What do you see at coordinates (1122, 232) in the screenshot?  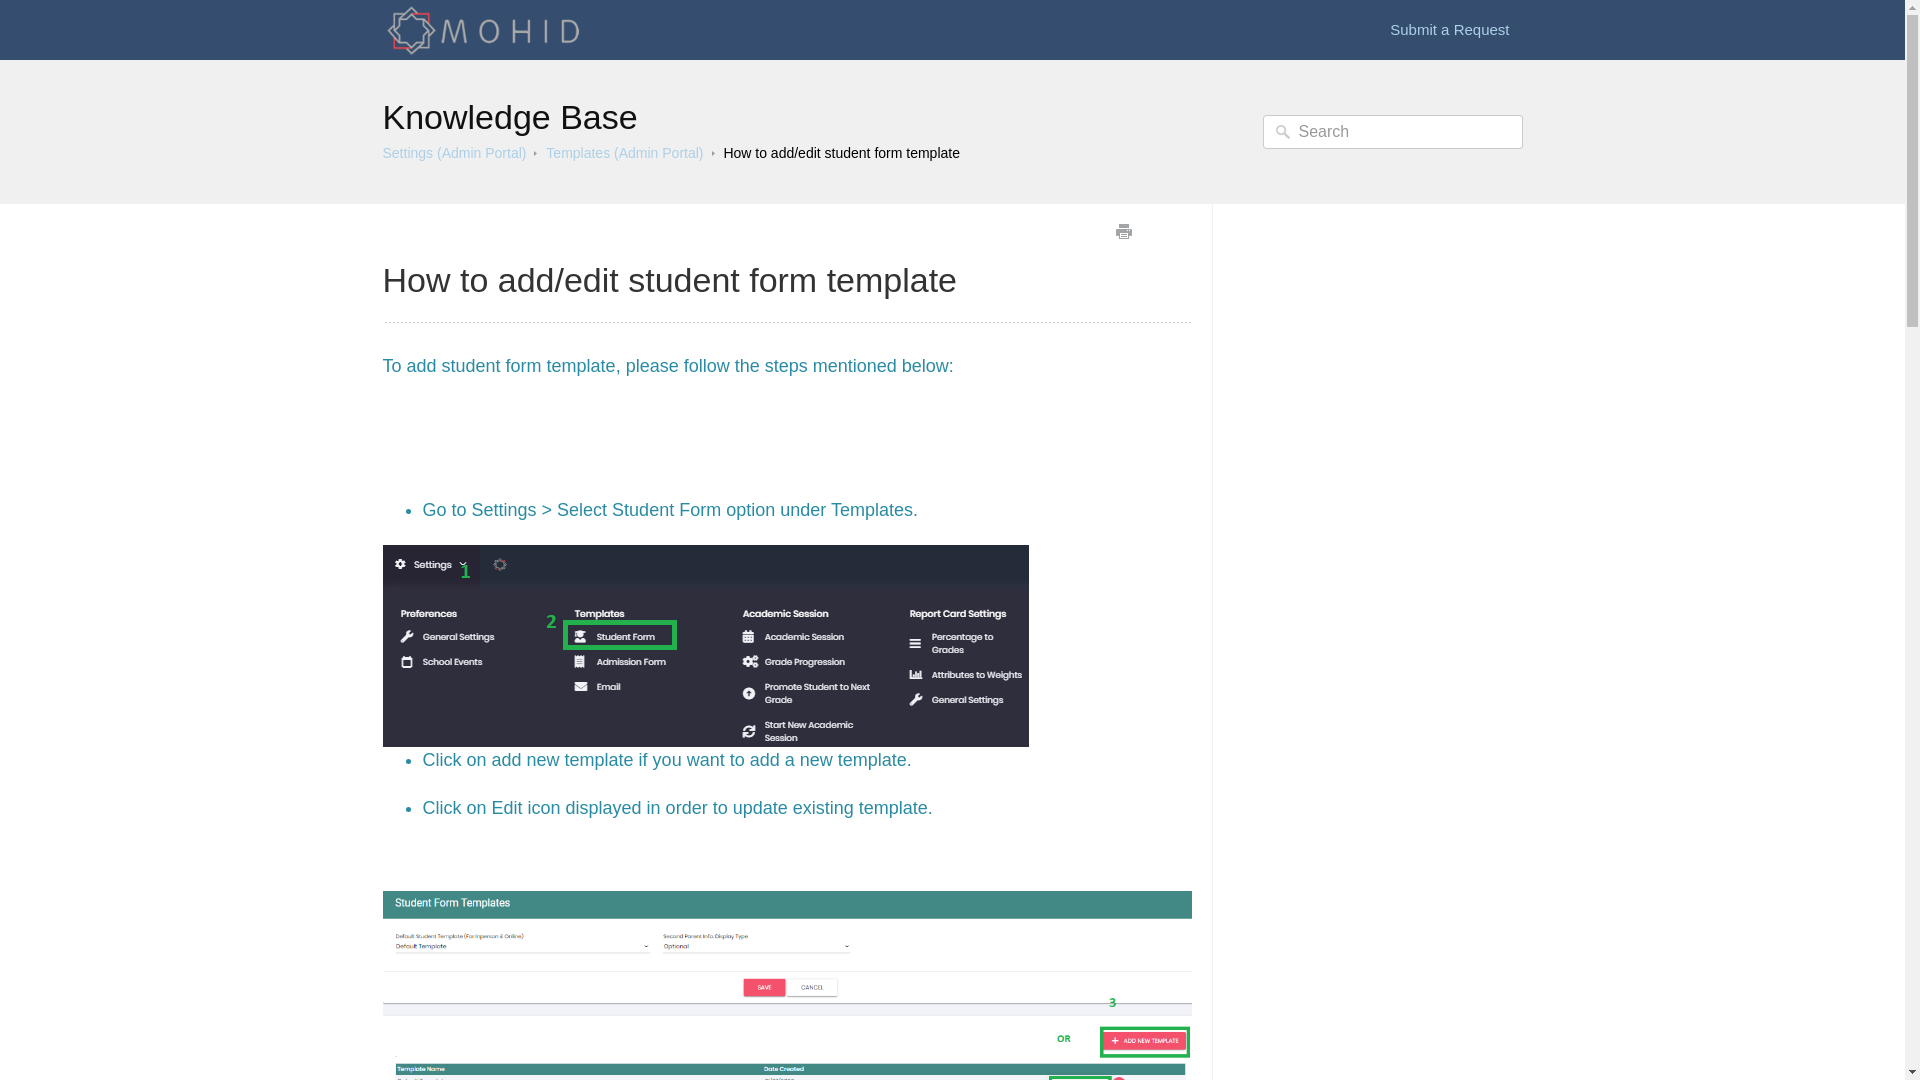 I see `Print this article` at bounding box center [1122, 232].